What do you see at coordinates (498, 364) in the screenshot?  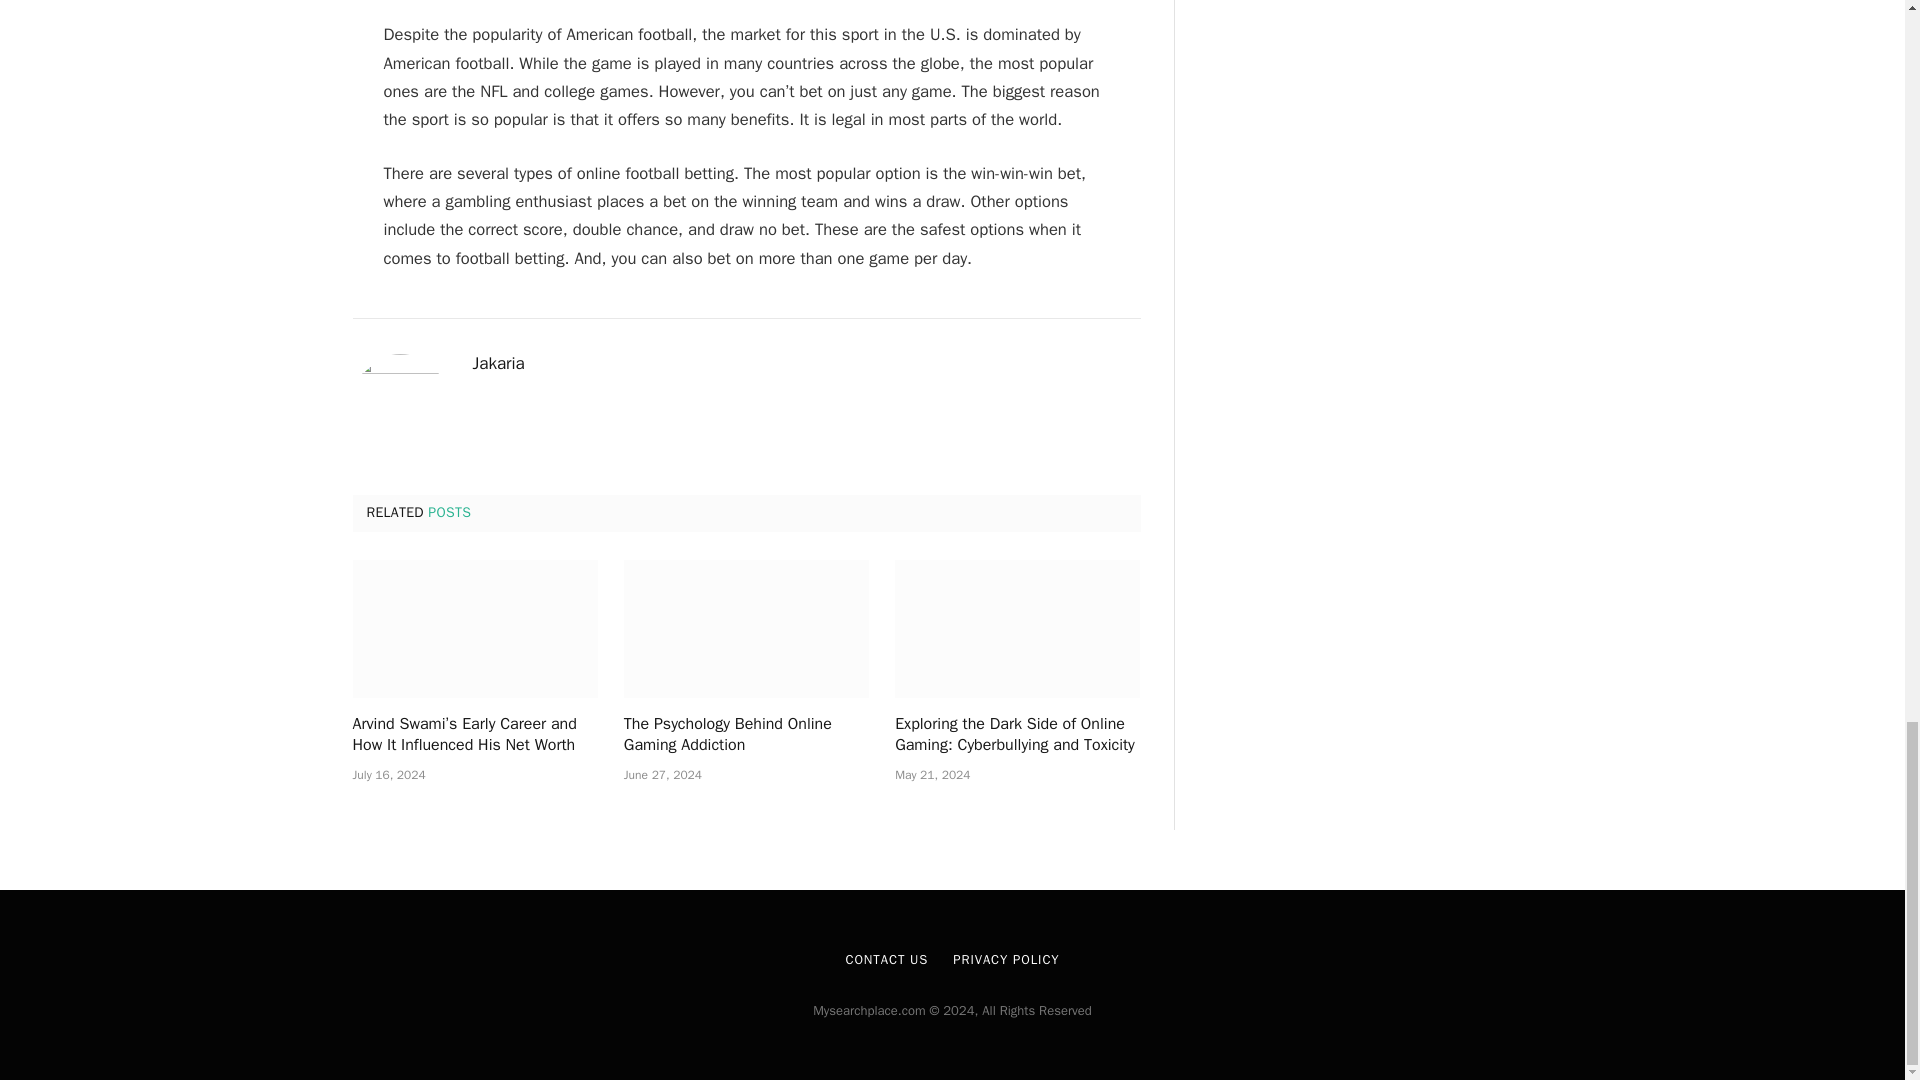 I see `Jakaria` at bounding box center [498, 364].